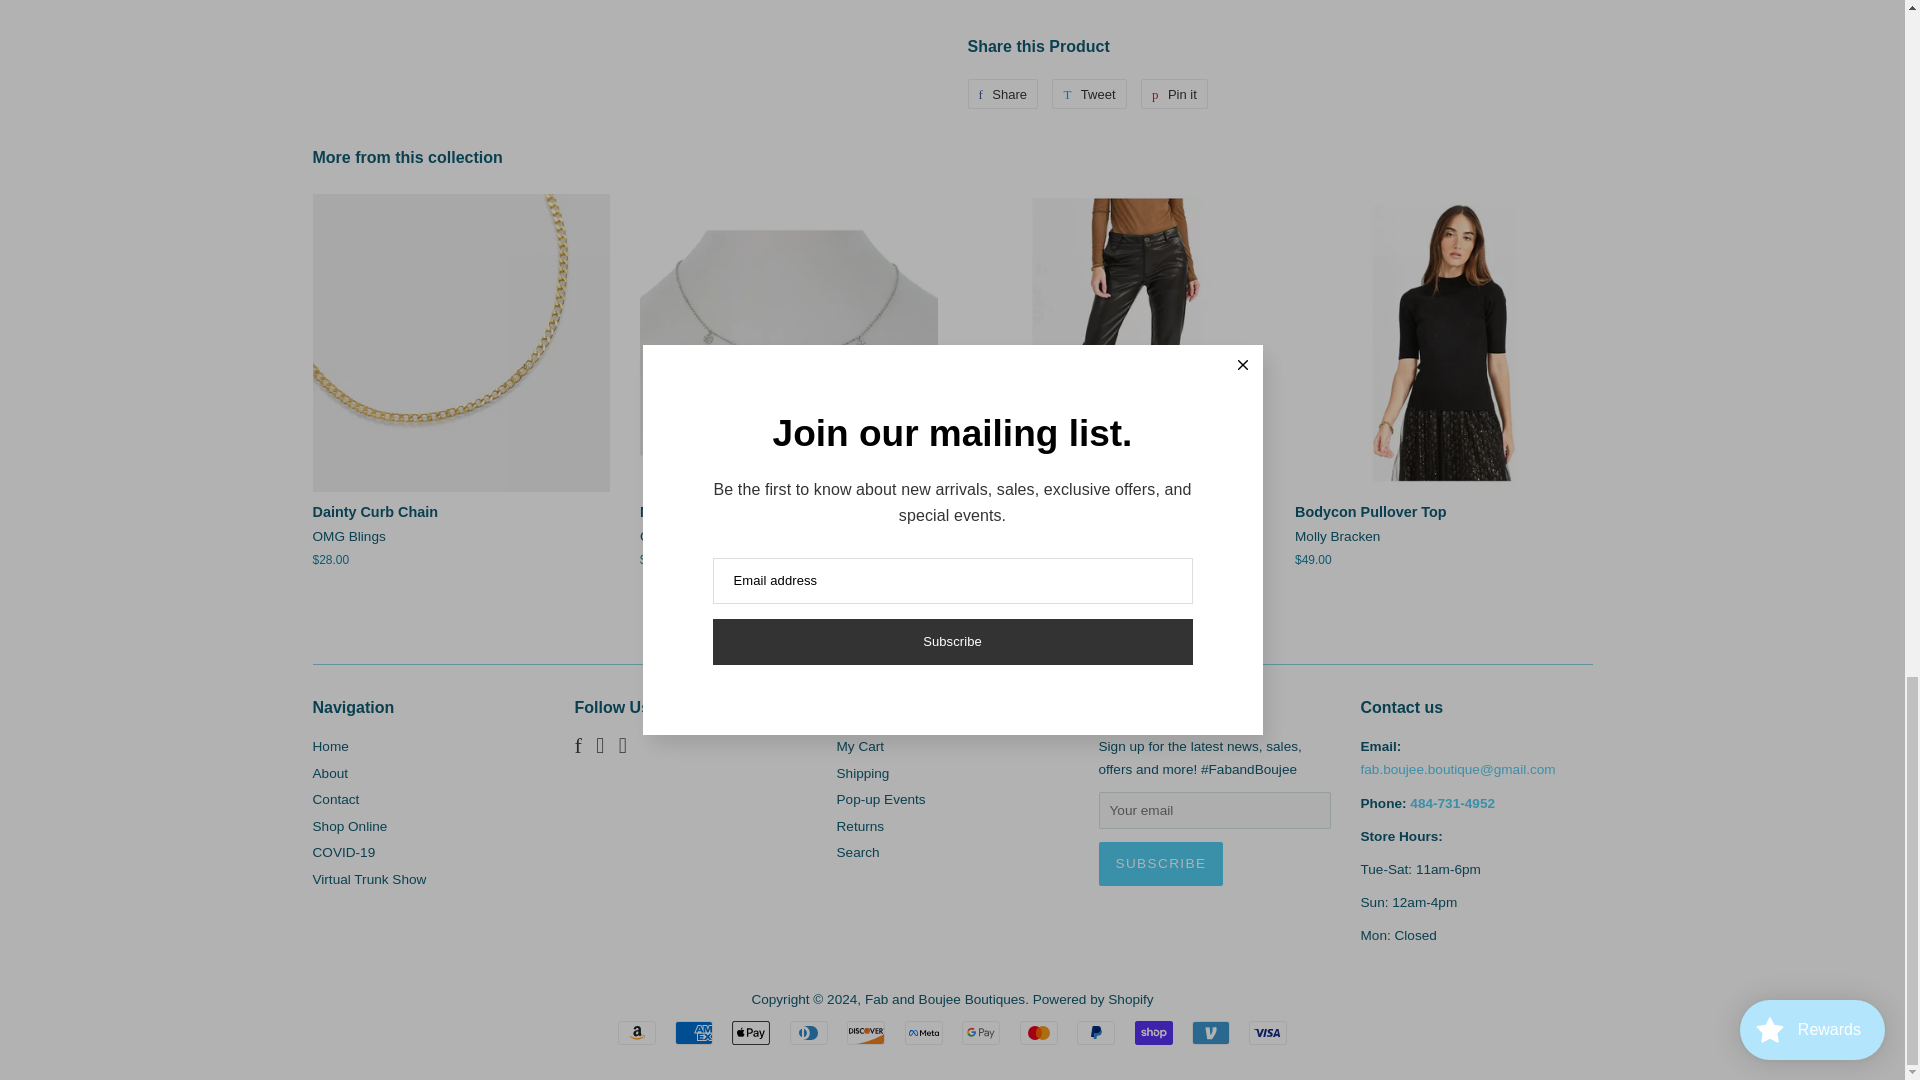 This screenshot has width=1920, height=1080. I want to click on PayPal, so click(1096, 1032).